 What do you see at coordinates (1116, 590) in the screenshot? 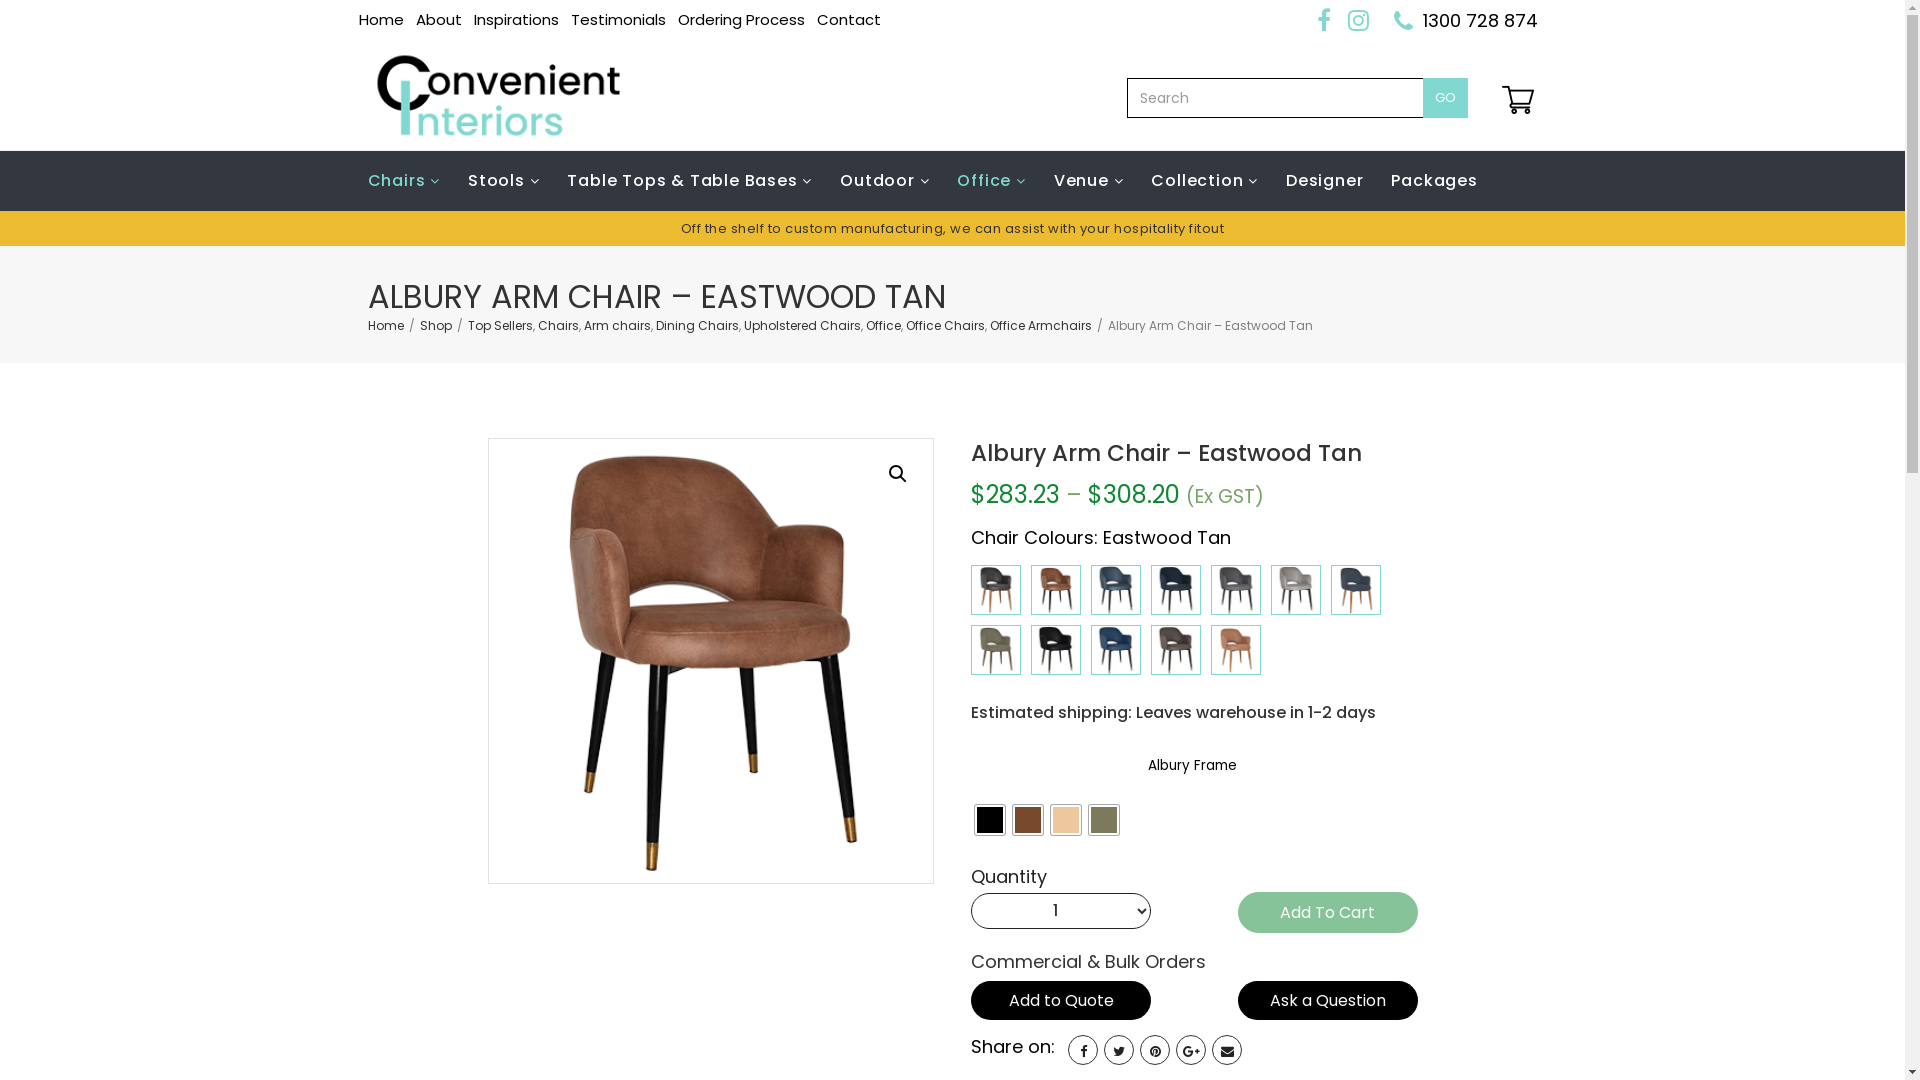
I see `Albury Arm Chair - Gravity Denim` at bounding box center [1116, 590].